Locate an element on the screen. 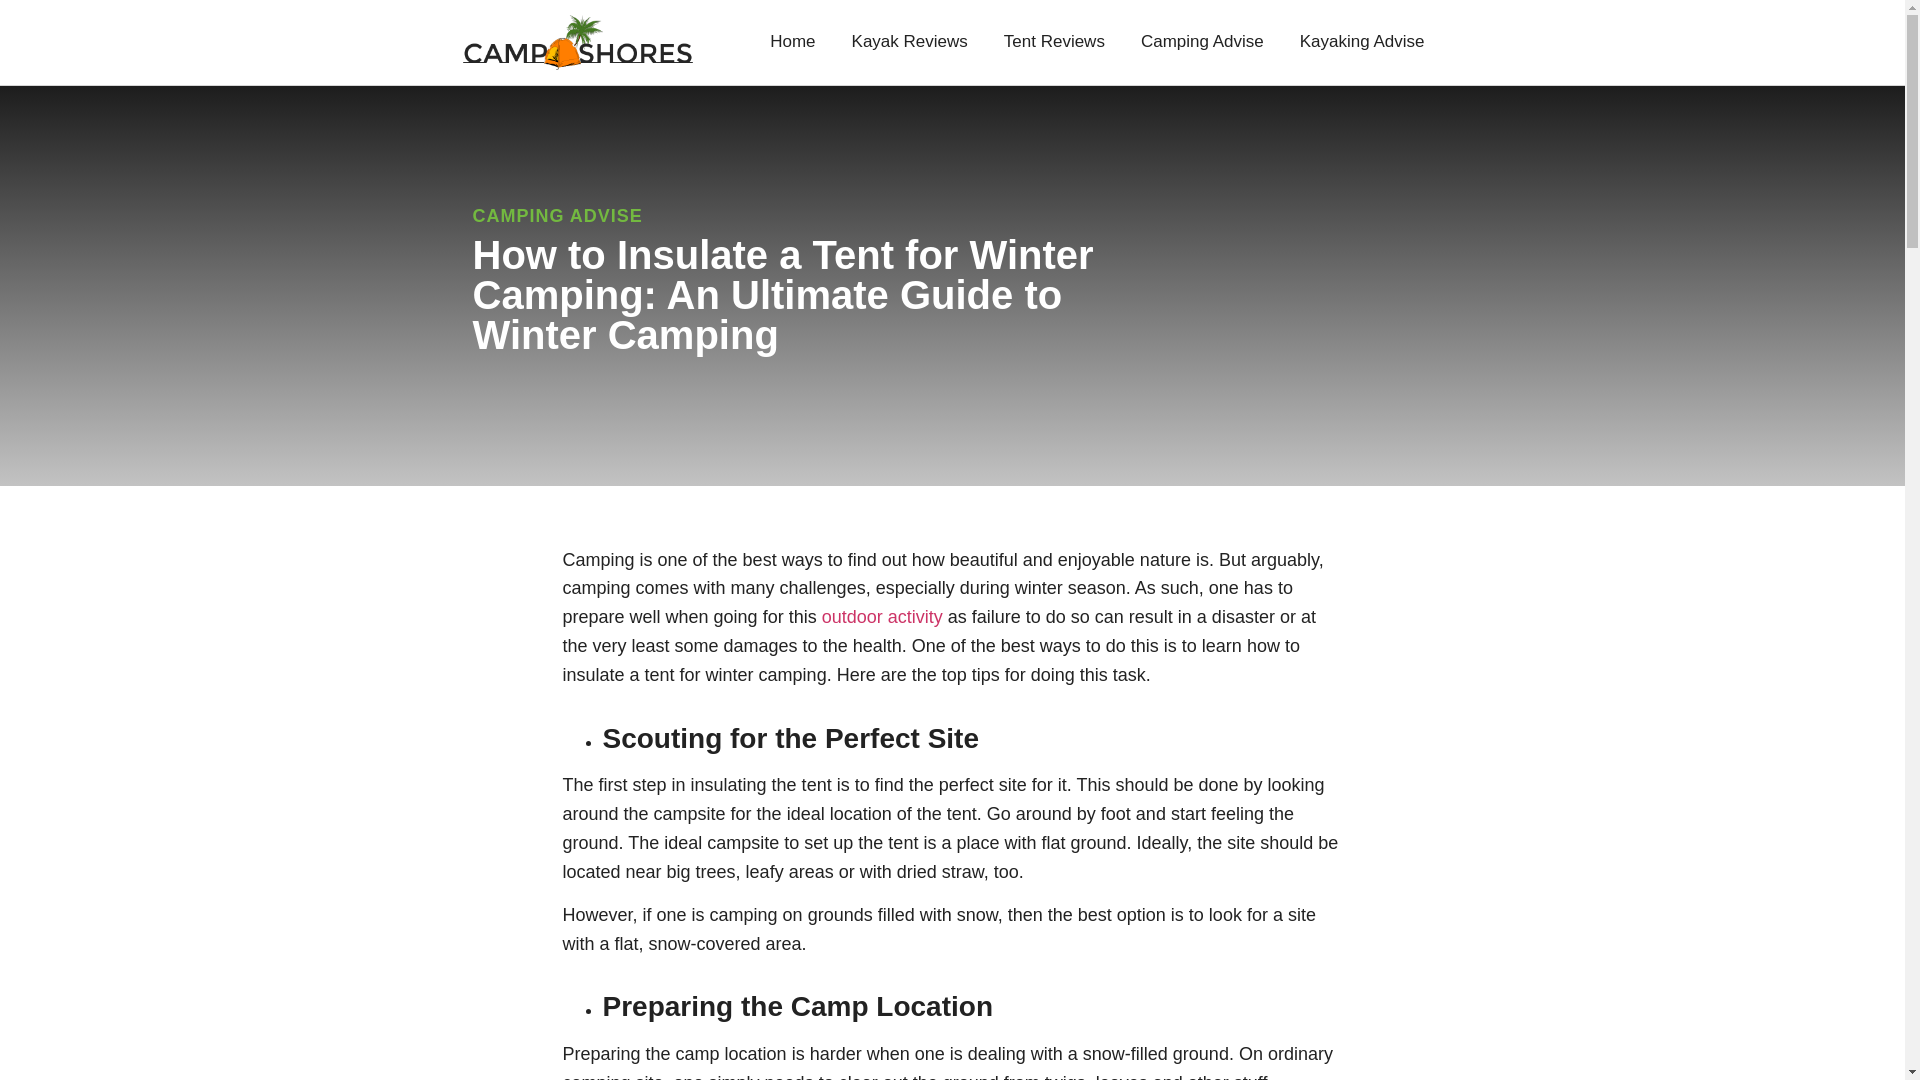 The image size is (1920, 1080). outdoor activity is located at coordinates (882, 616).